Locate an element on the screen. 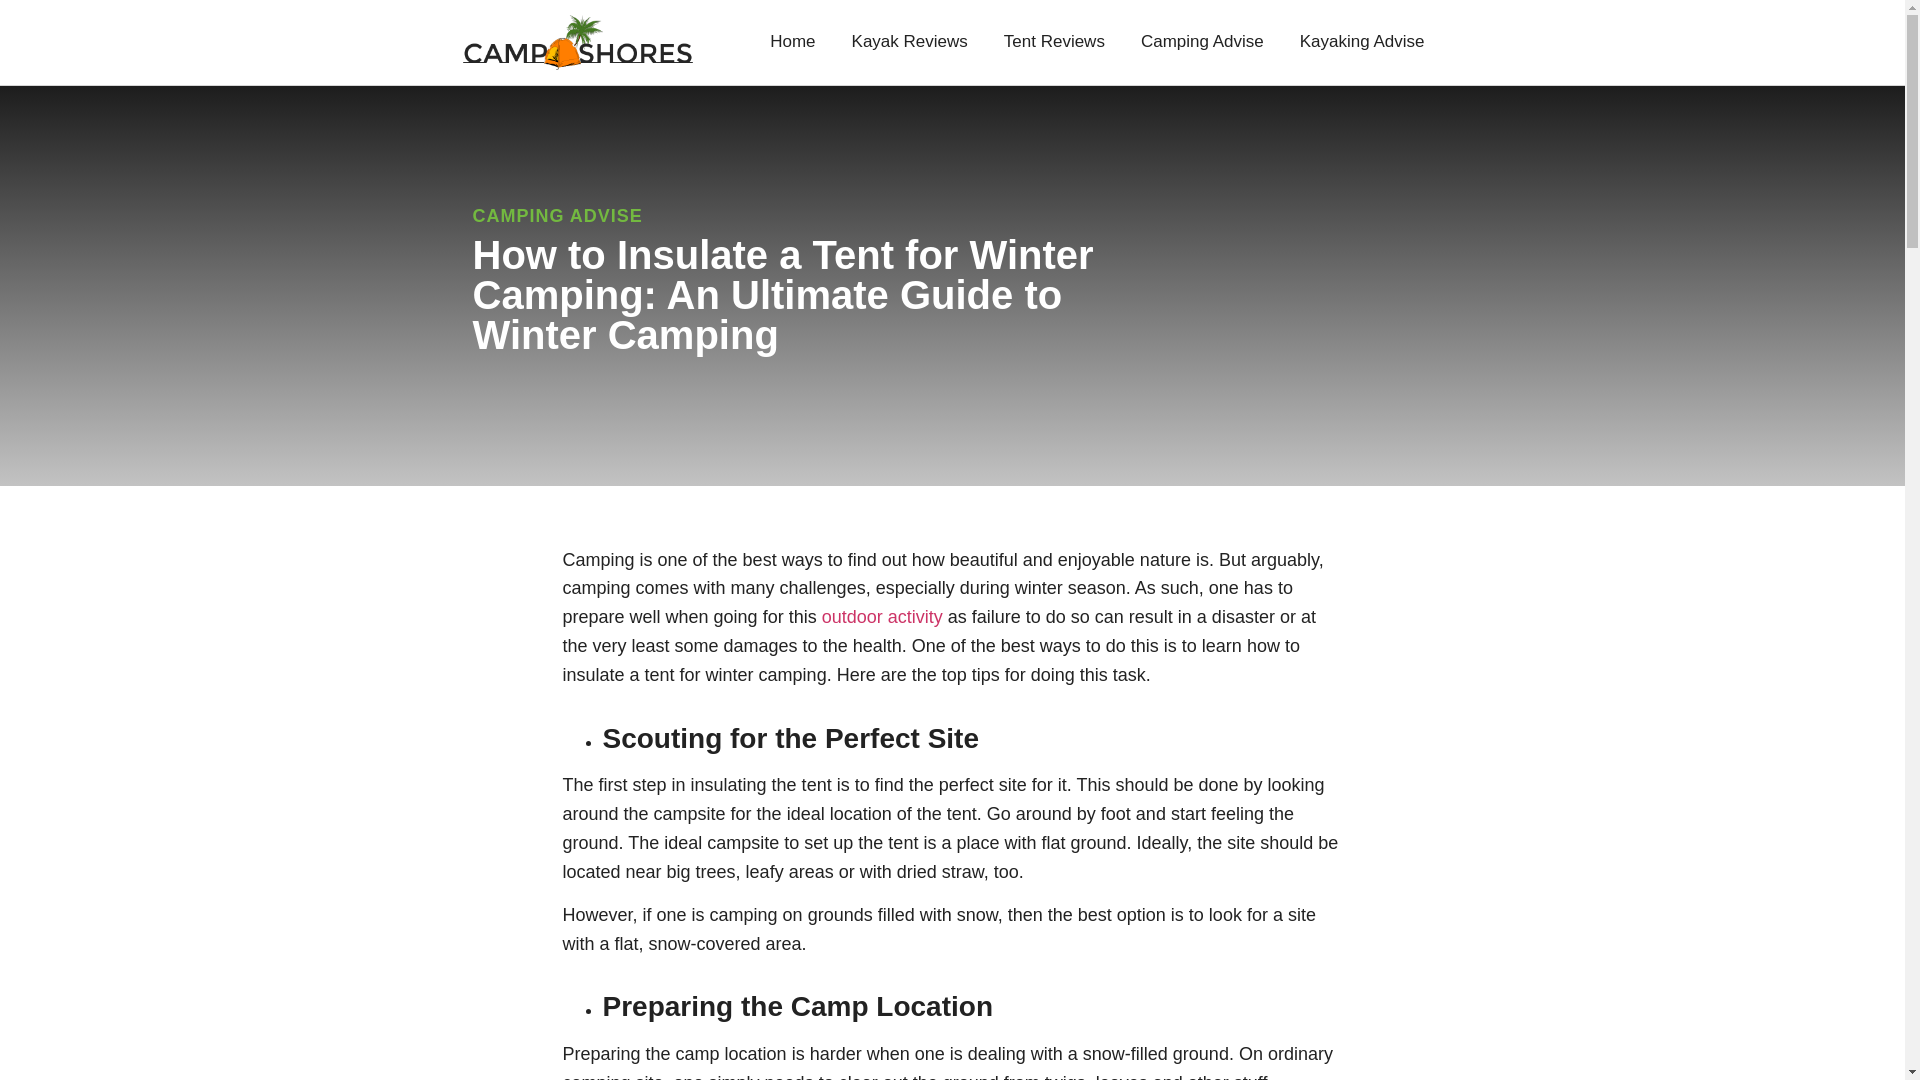 The image size is (1920, 1080). outdoor activity is located at coordinates (882, 616).